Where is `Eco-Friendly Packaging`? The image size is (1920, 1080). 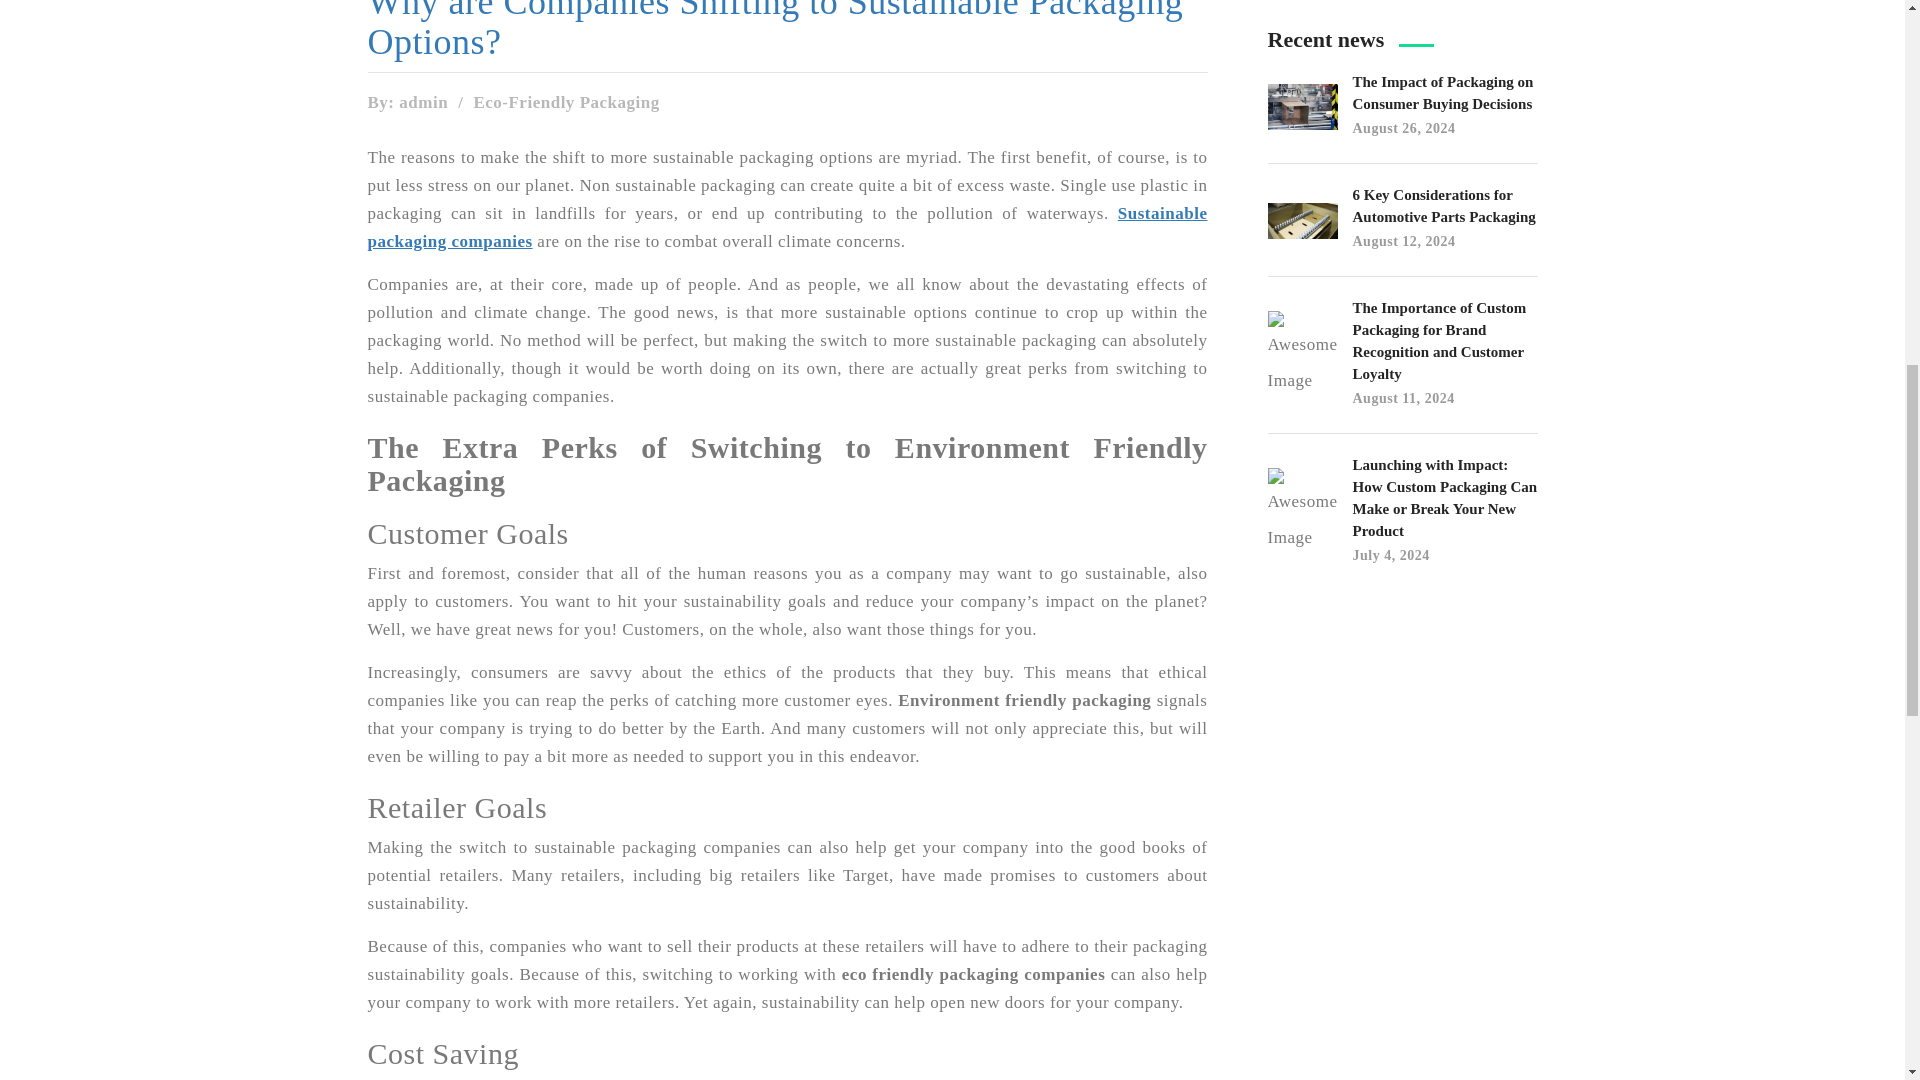 Eco-Friendly Packaging is located at coordinates (565, 102).